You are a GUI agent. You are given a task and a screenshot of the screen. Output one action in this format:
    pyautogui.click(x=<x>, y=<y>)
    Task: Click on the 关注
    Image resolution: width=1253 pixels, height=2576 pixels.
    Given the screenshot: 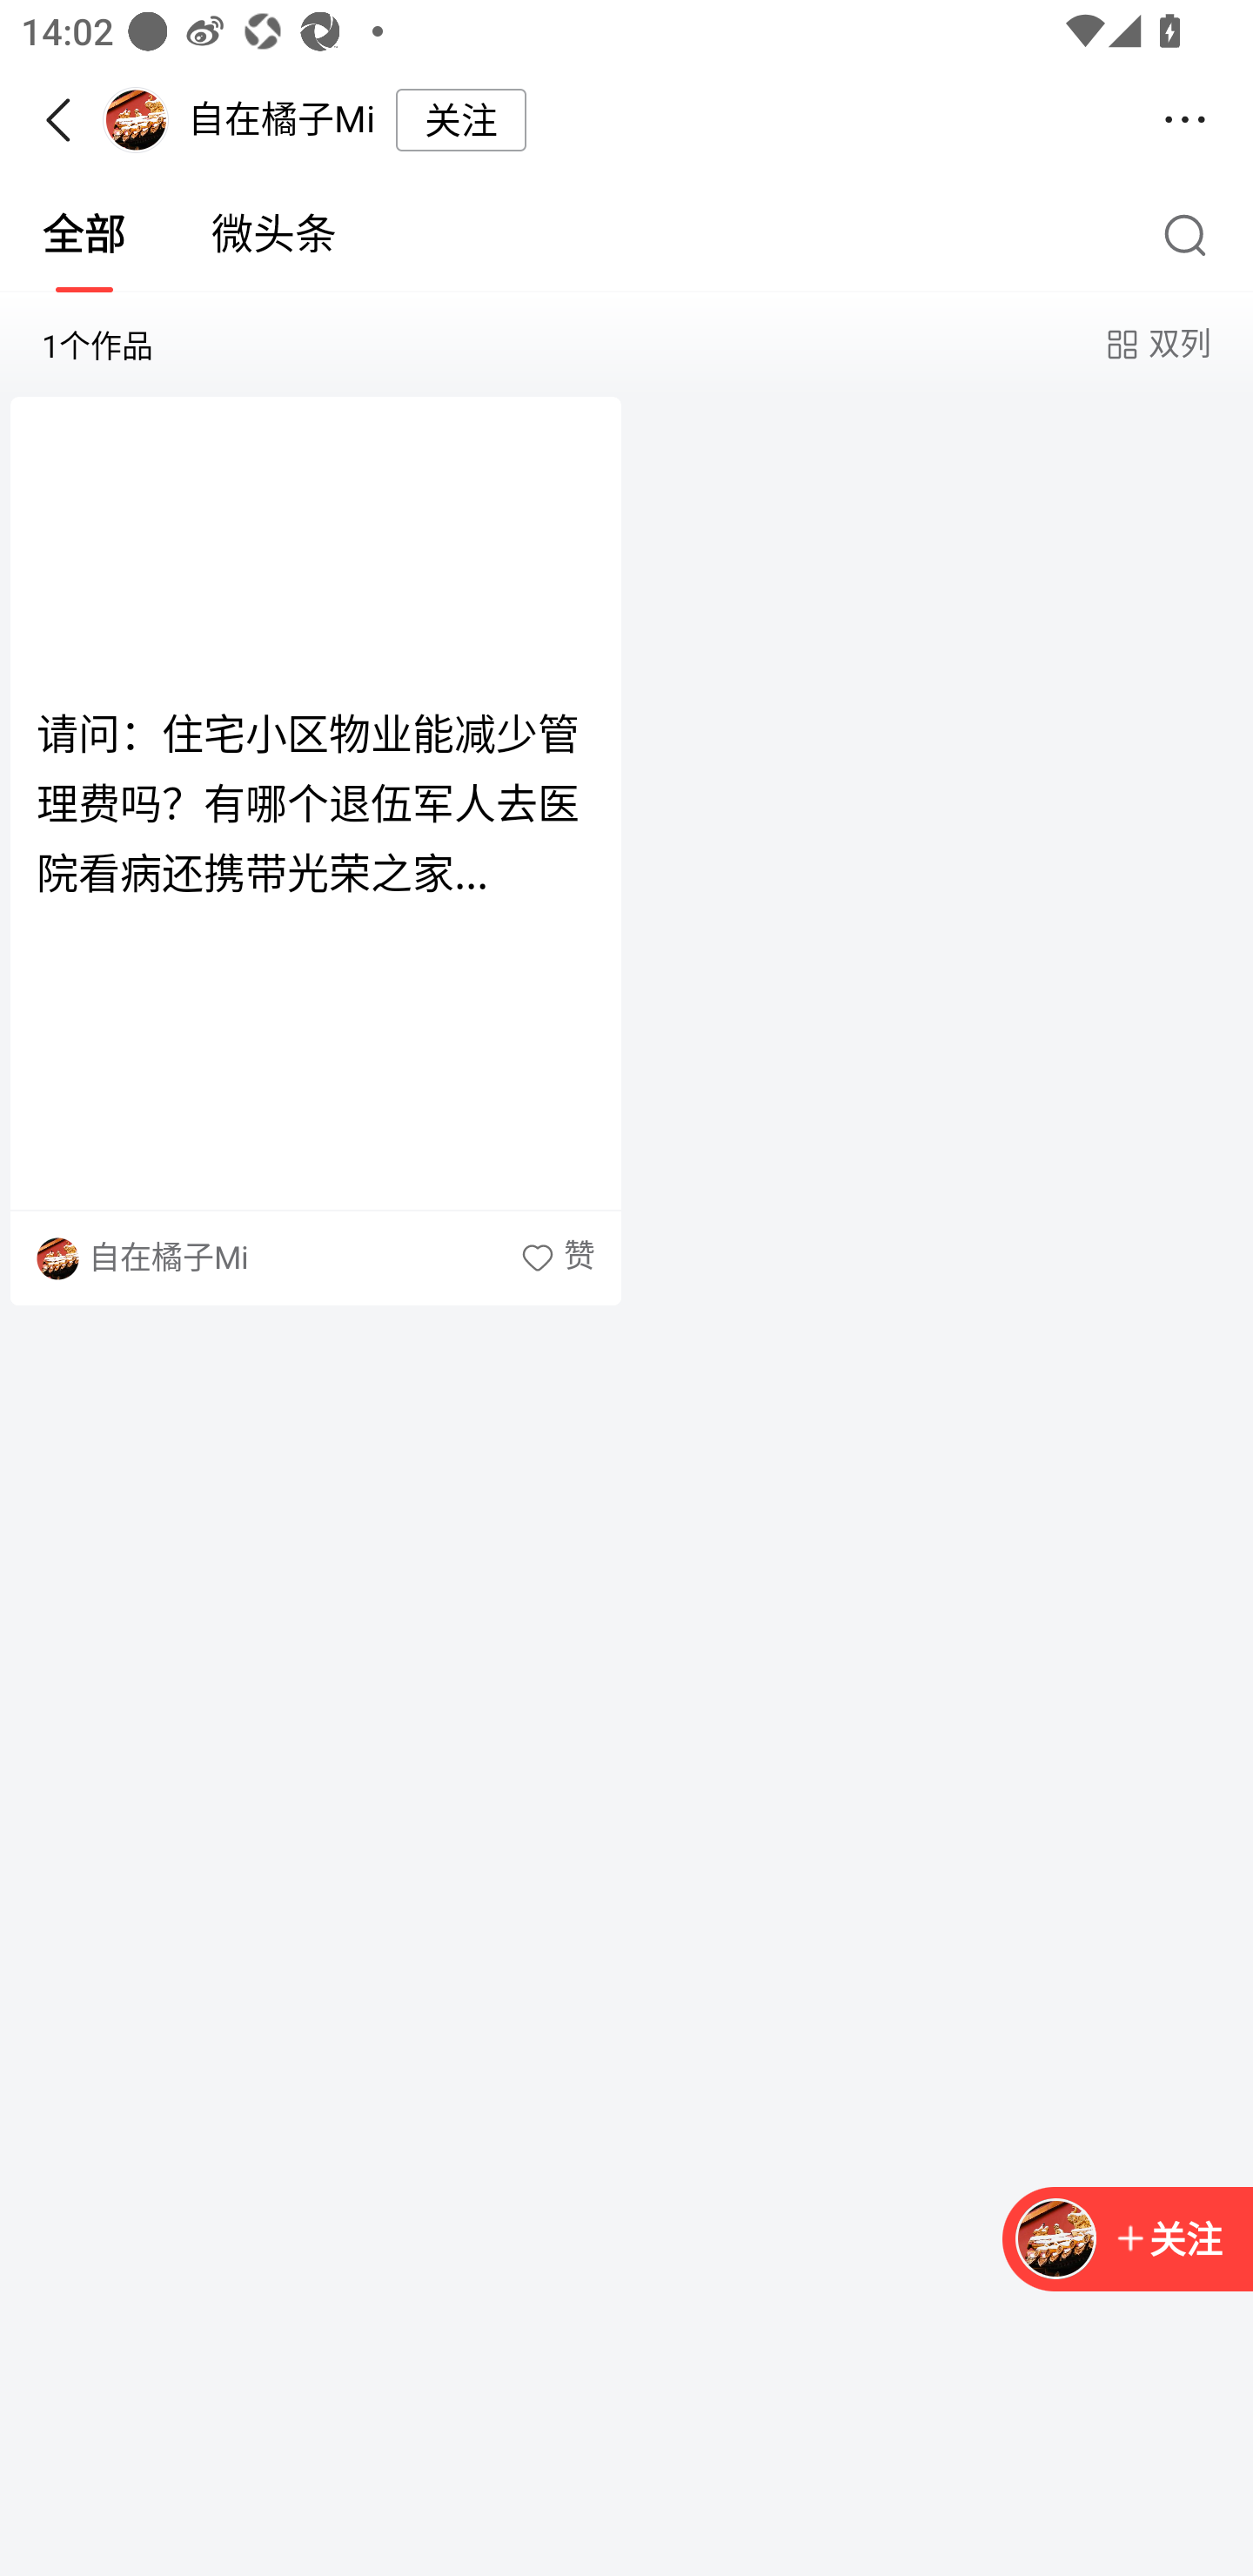 What is the action you would take?
    pyautogui.click(x=461, y=119)
    